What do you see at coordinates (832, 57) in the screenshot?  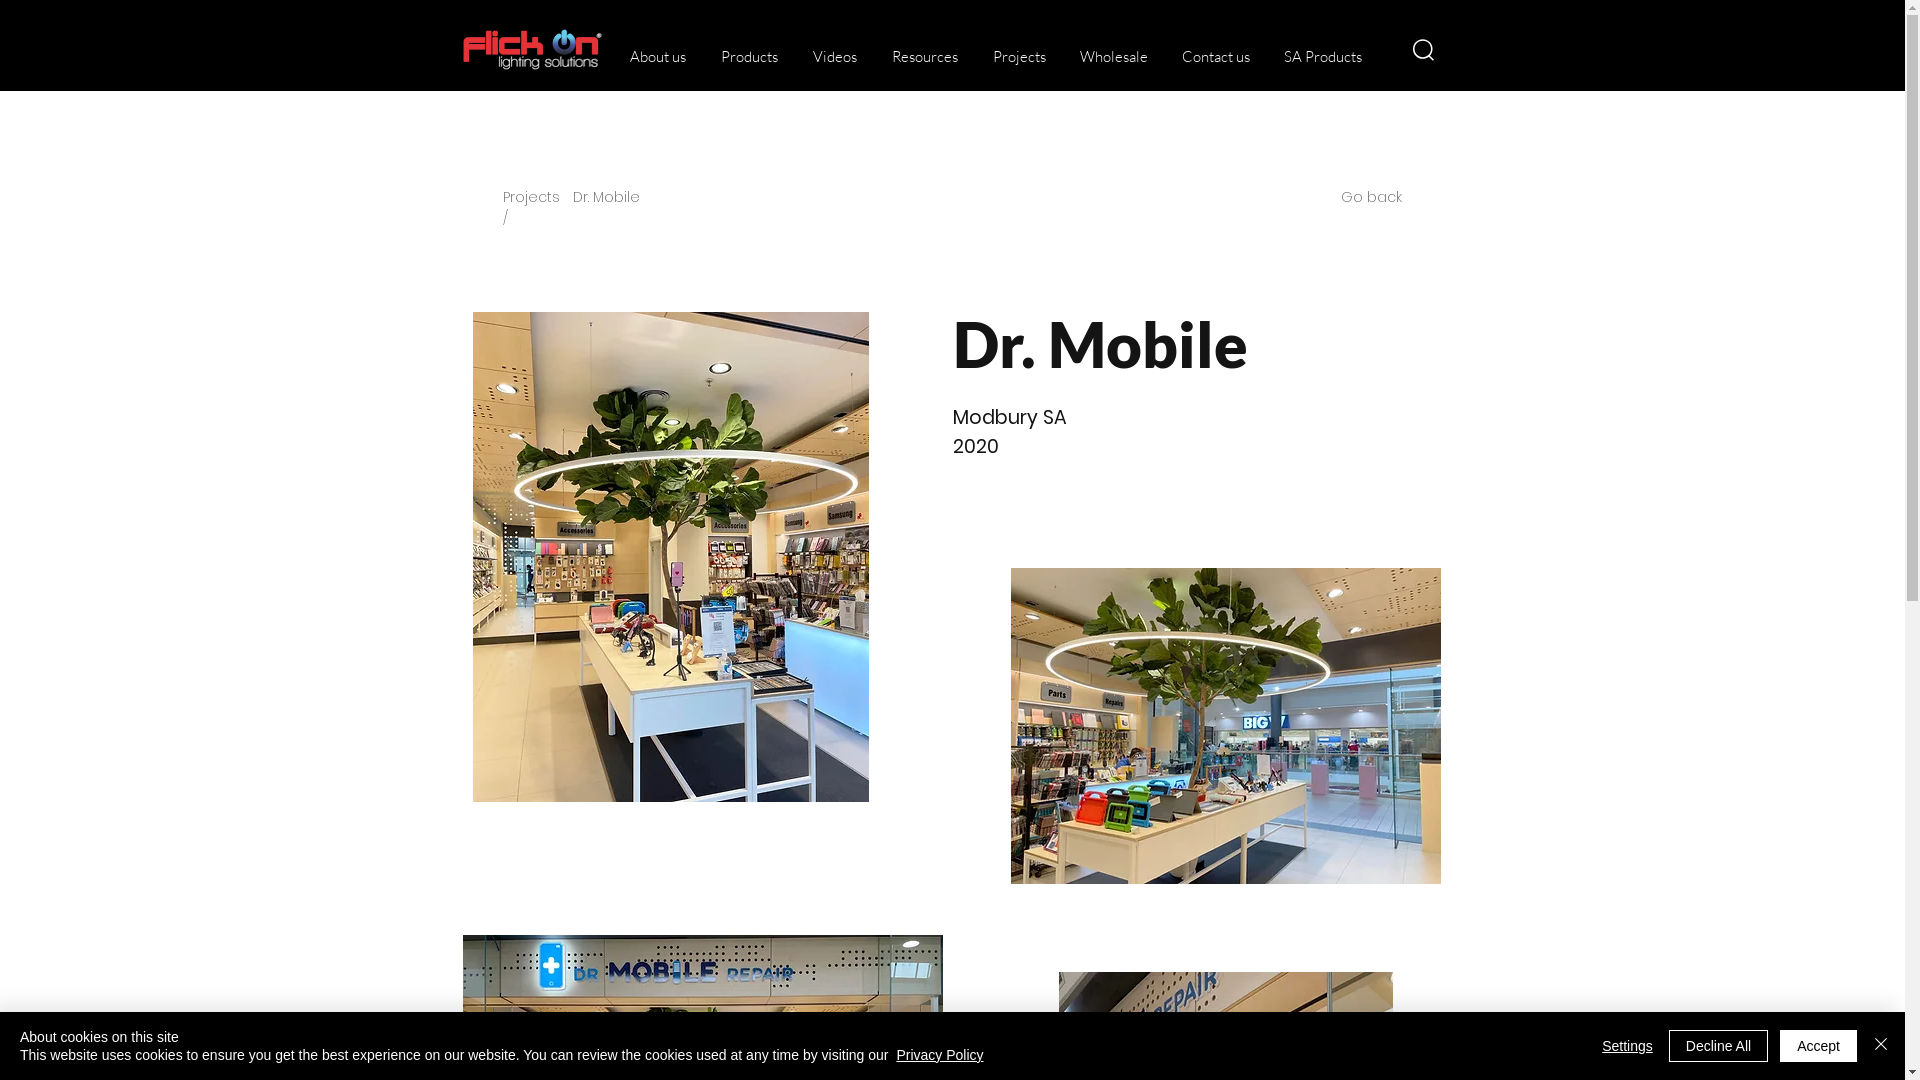 I see `Videos` at bounding box center [832, 57].